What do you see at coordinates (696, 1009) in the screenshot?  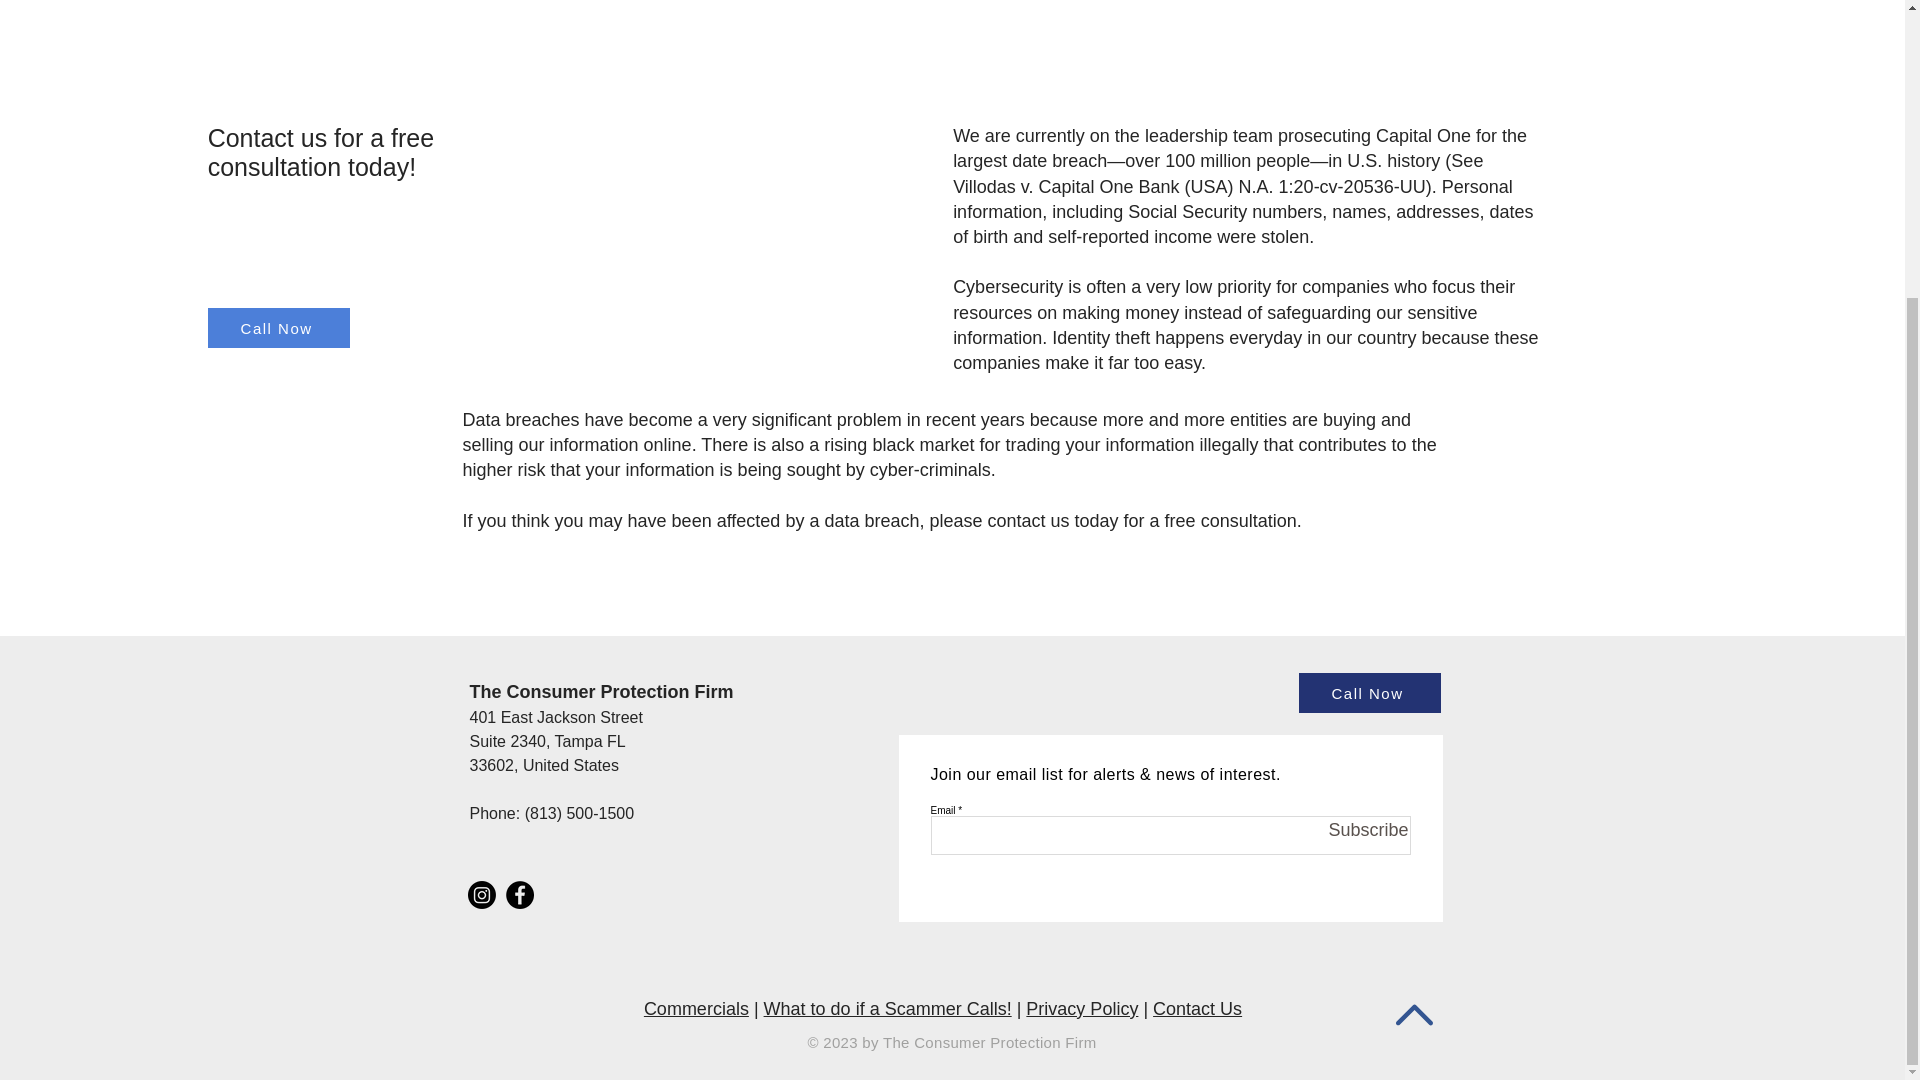 I see `Commercials` at bounding box center [696, 1009].